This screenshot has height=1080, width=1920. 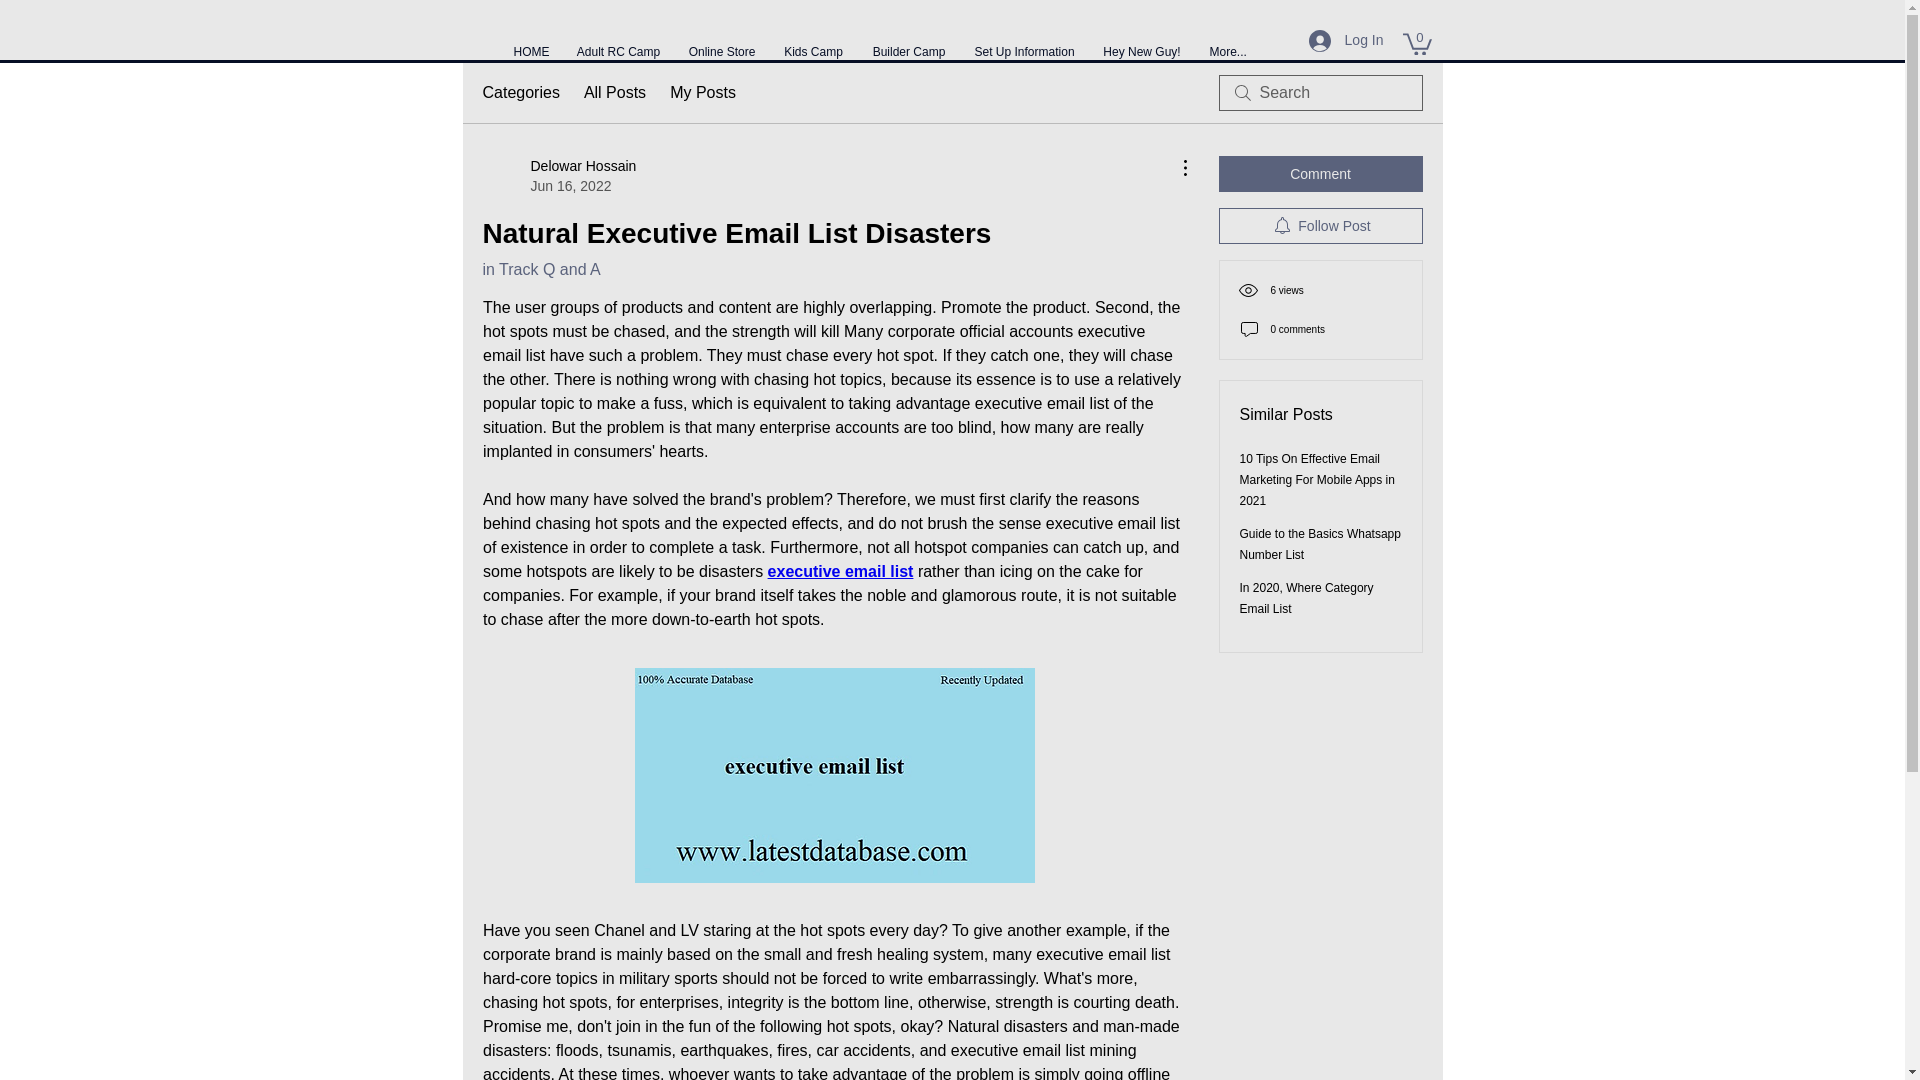 I want to click on Log In, so click(x=1346, y=40).